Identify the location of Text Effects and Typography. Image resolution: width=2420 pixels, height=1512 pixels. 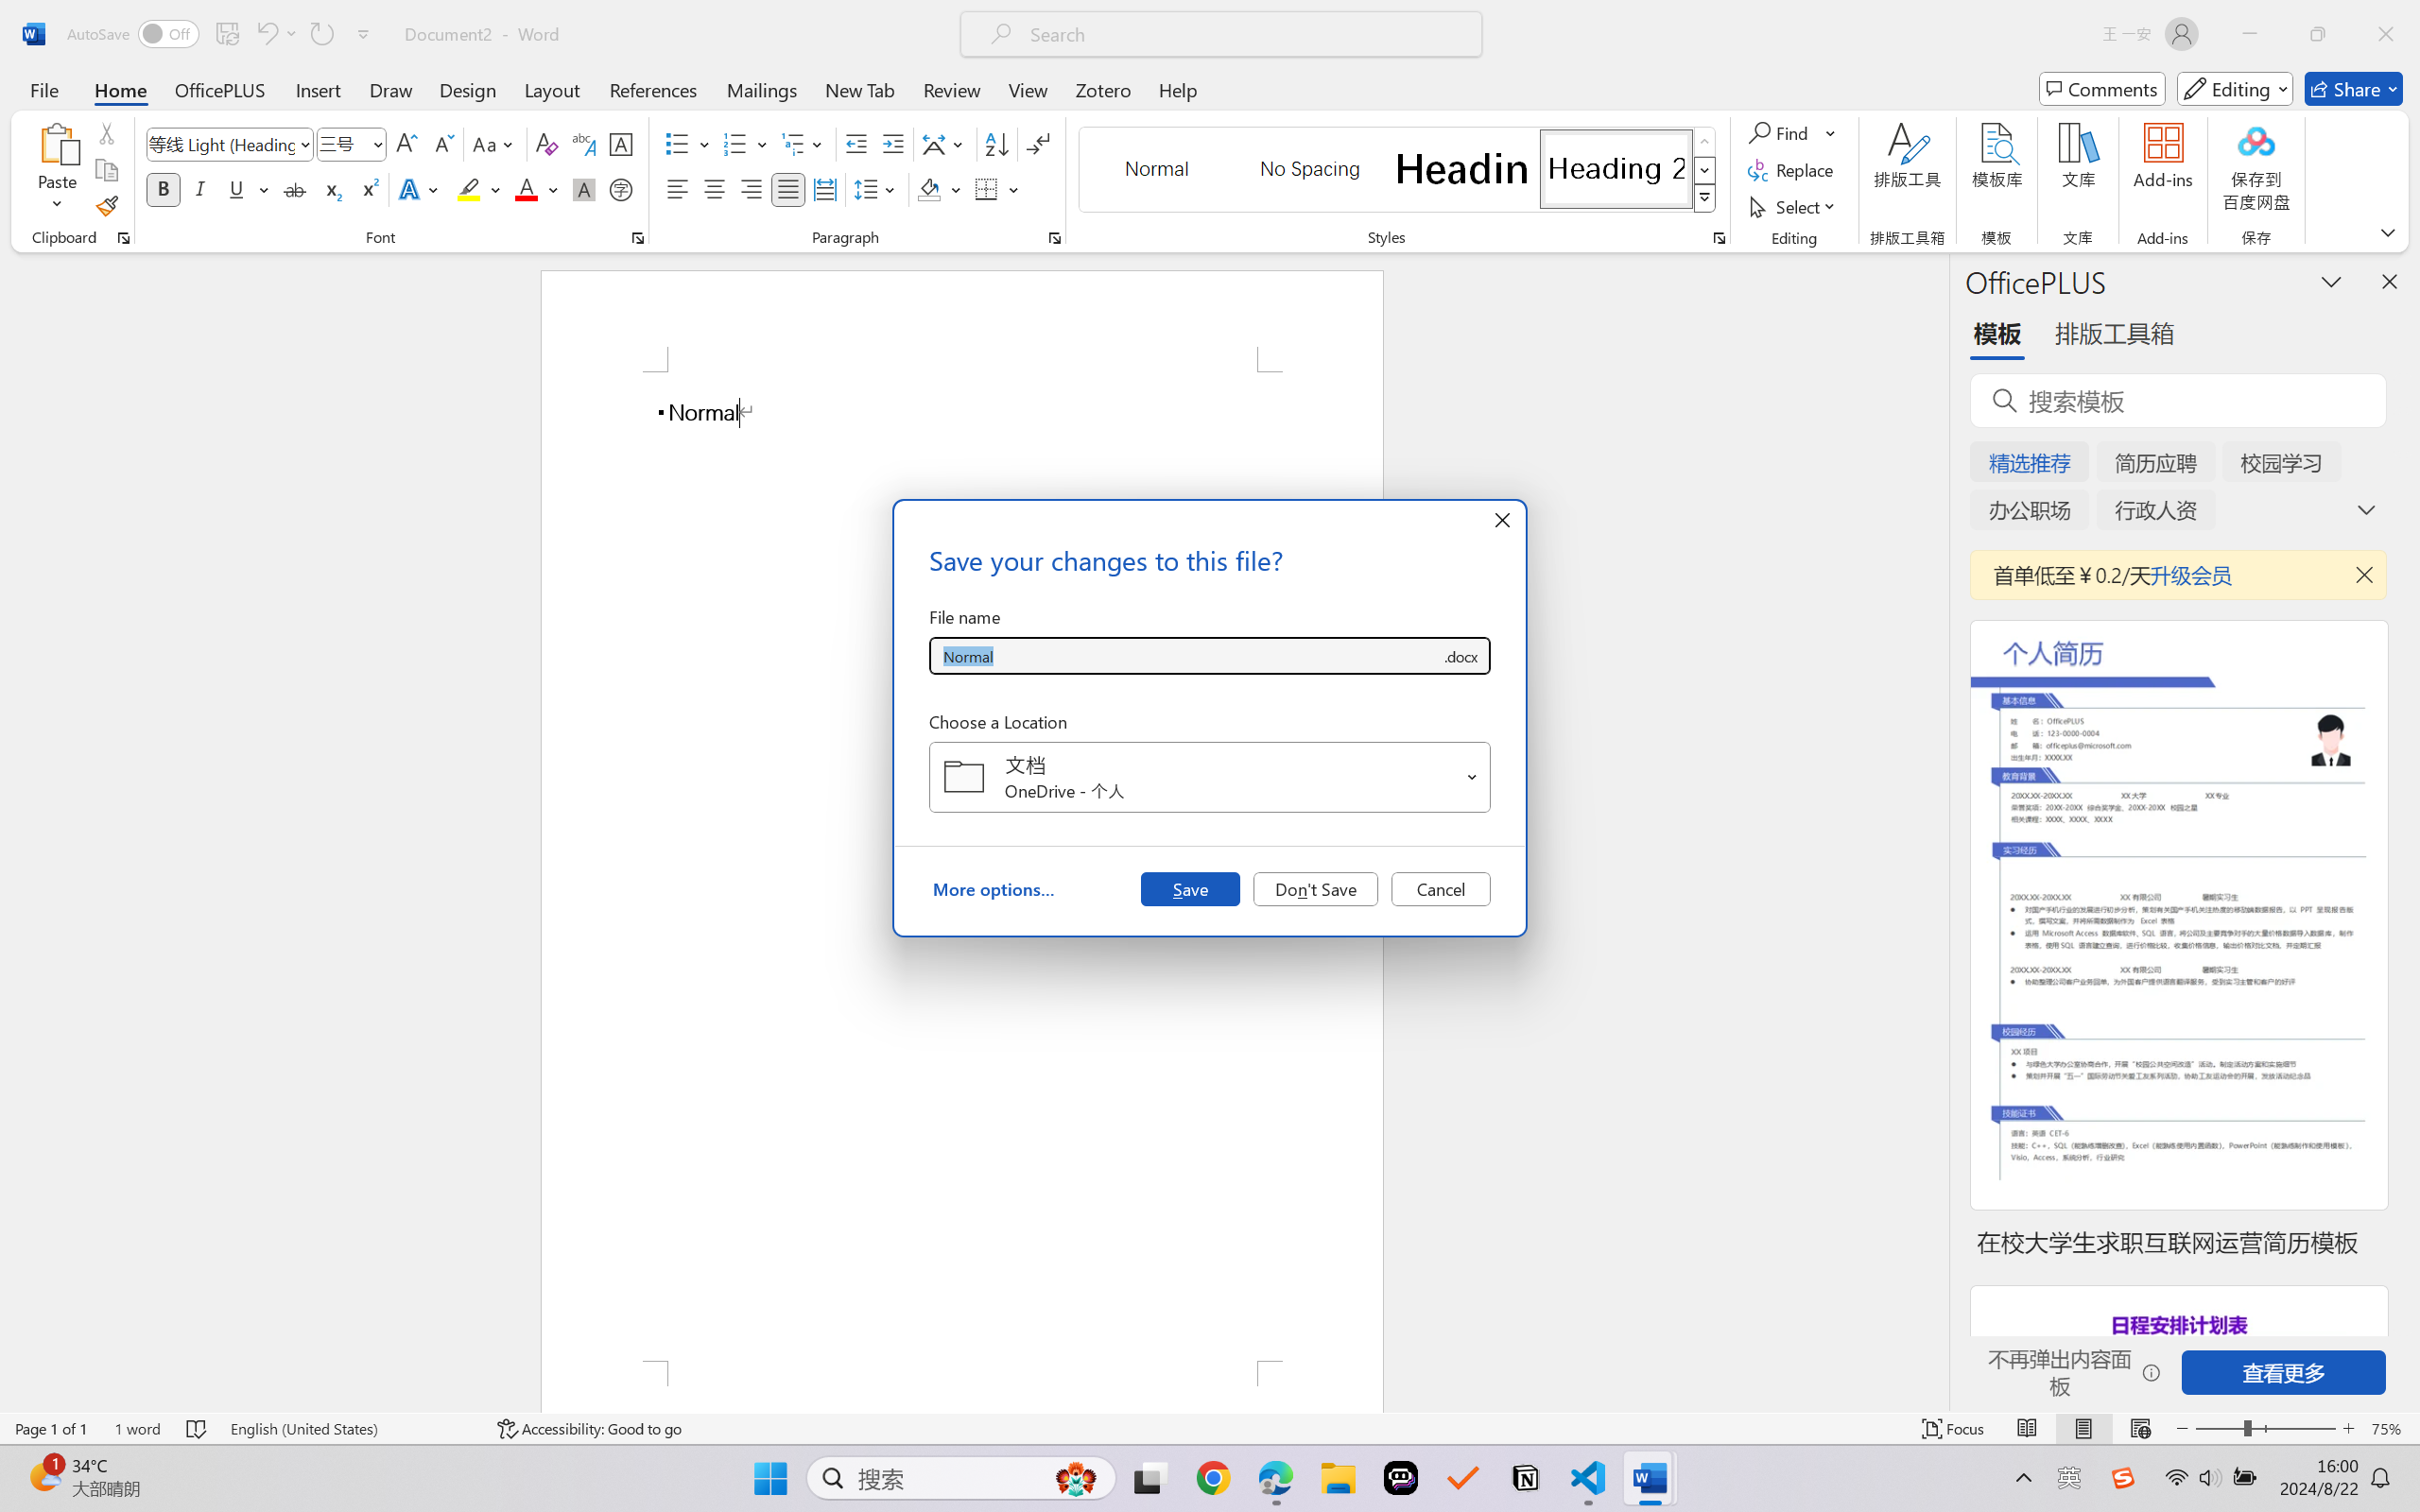
(421, 189).